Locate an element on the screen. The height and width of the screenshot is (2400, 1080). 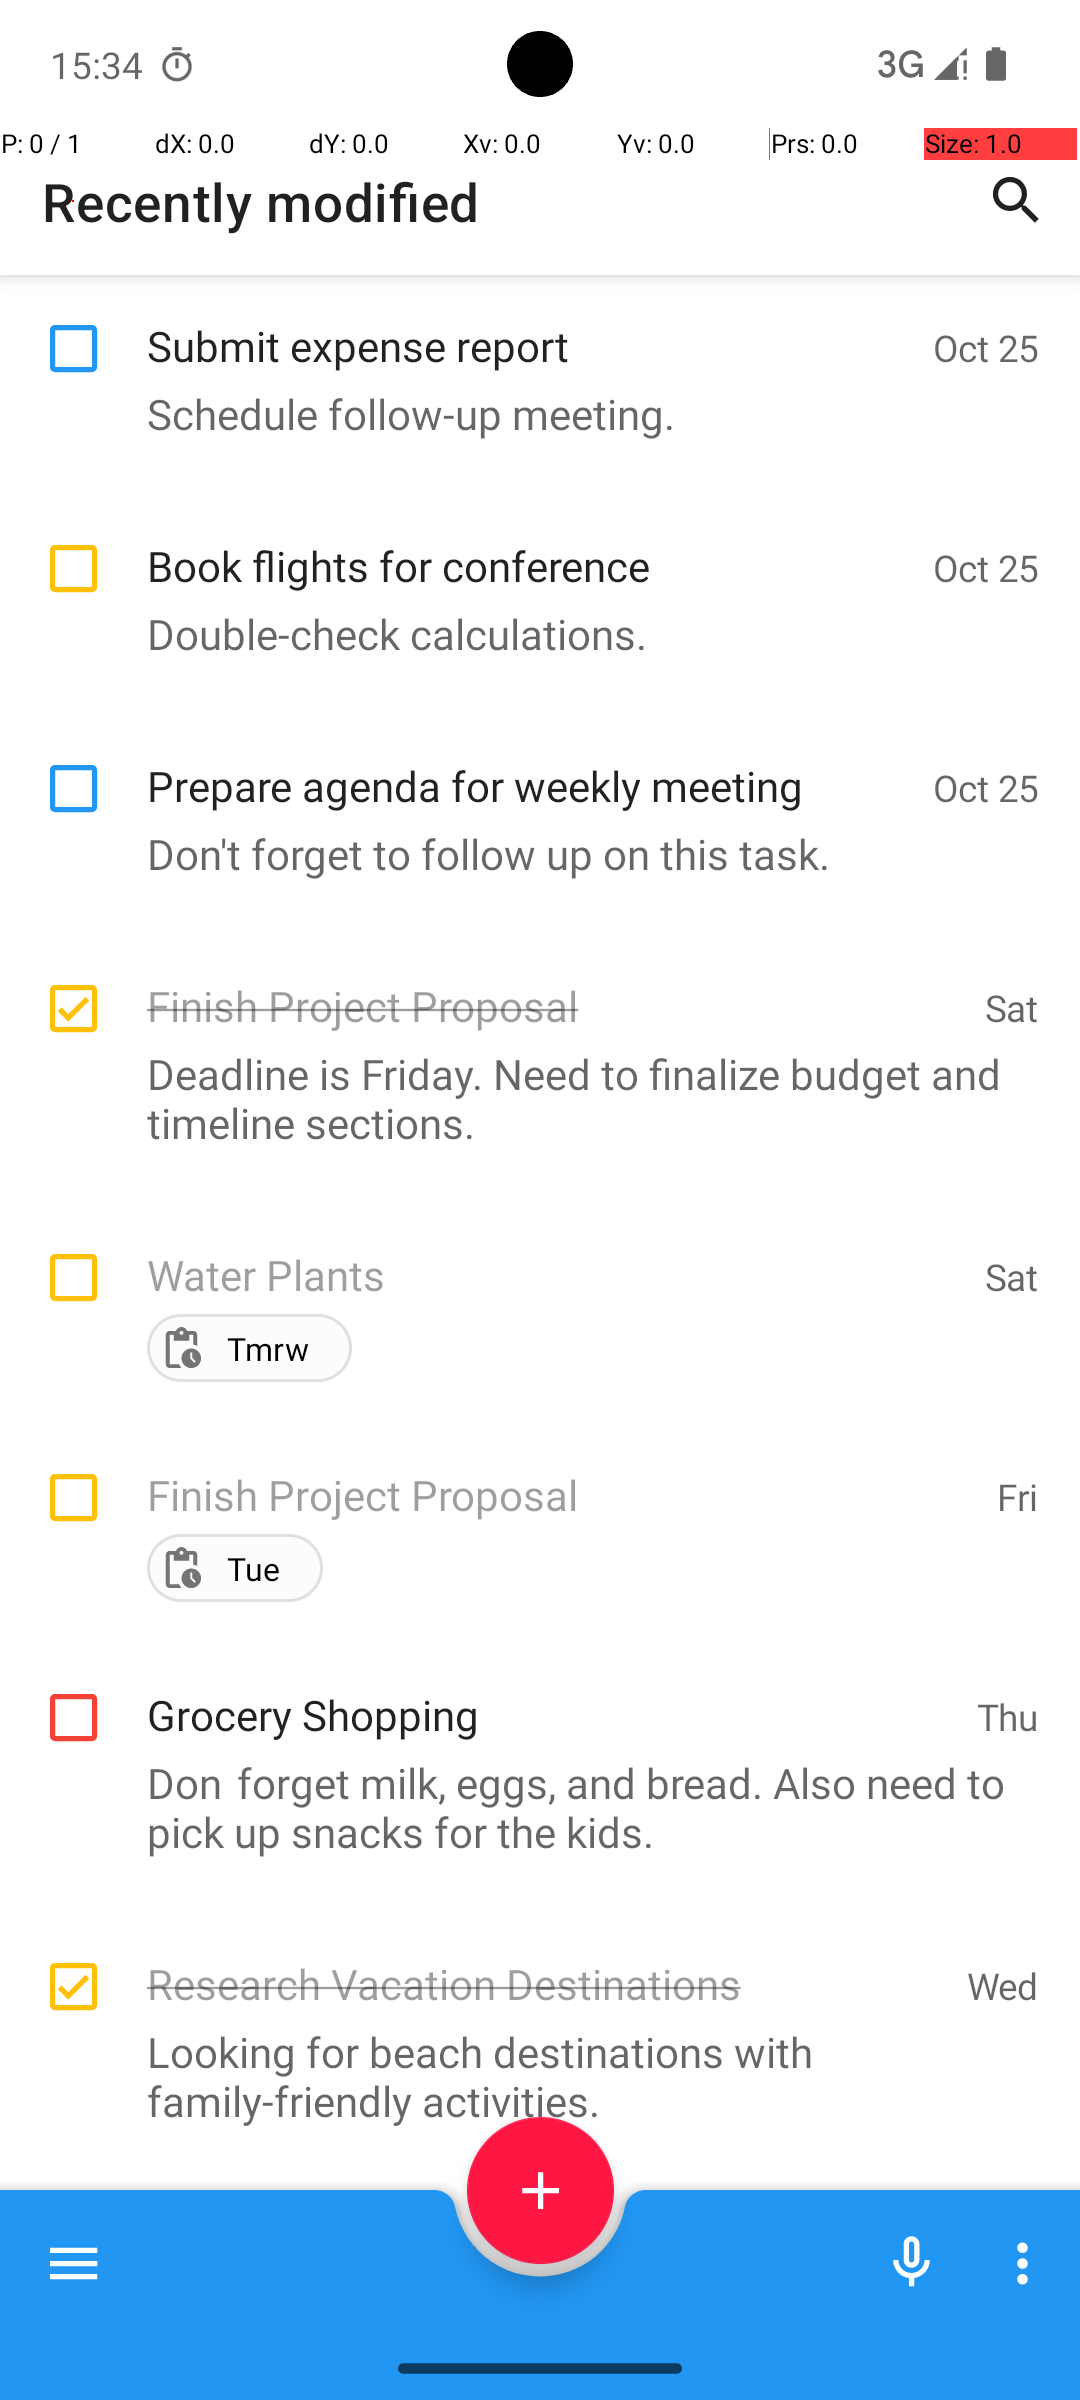
Oct 25 is located at coordinates (986, 347).